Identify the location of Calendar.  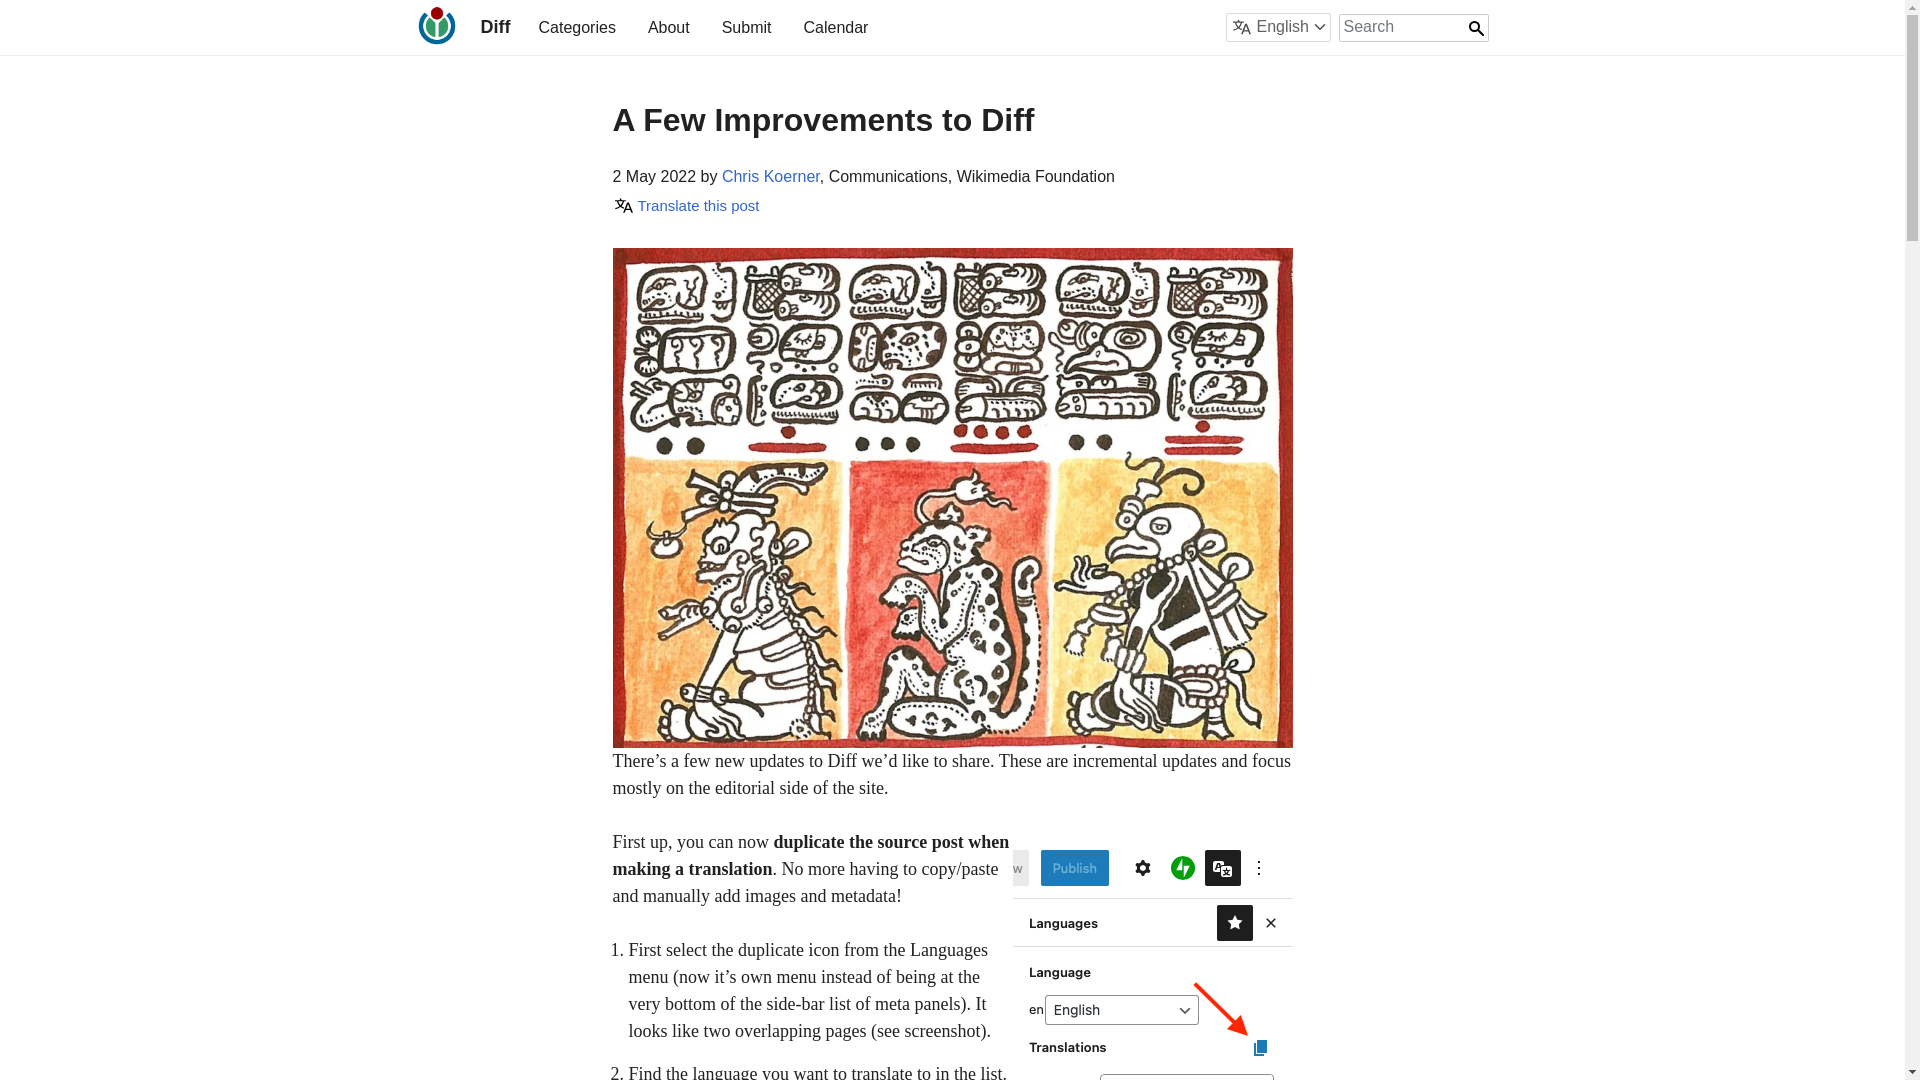
(834, 27).